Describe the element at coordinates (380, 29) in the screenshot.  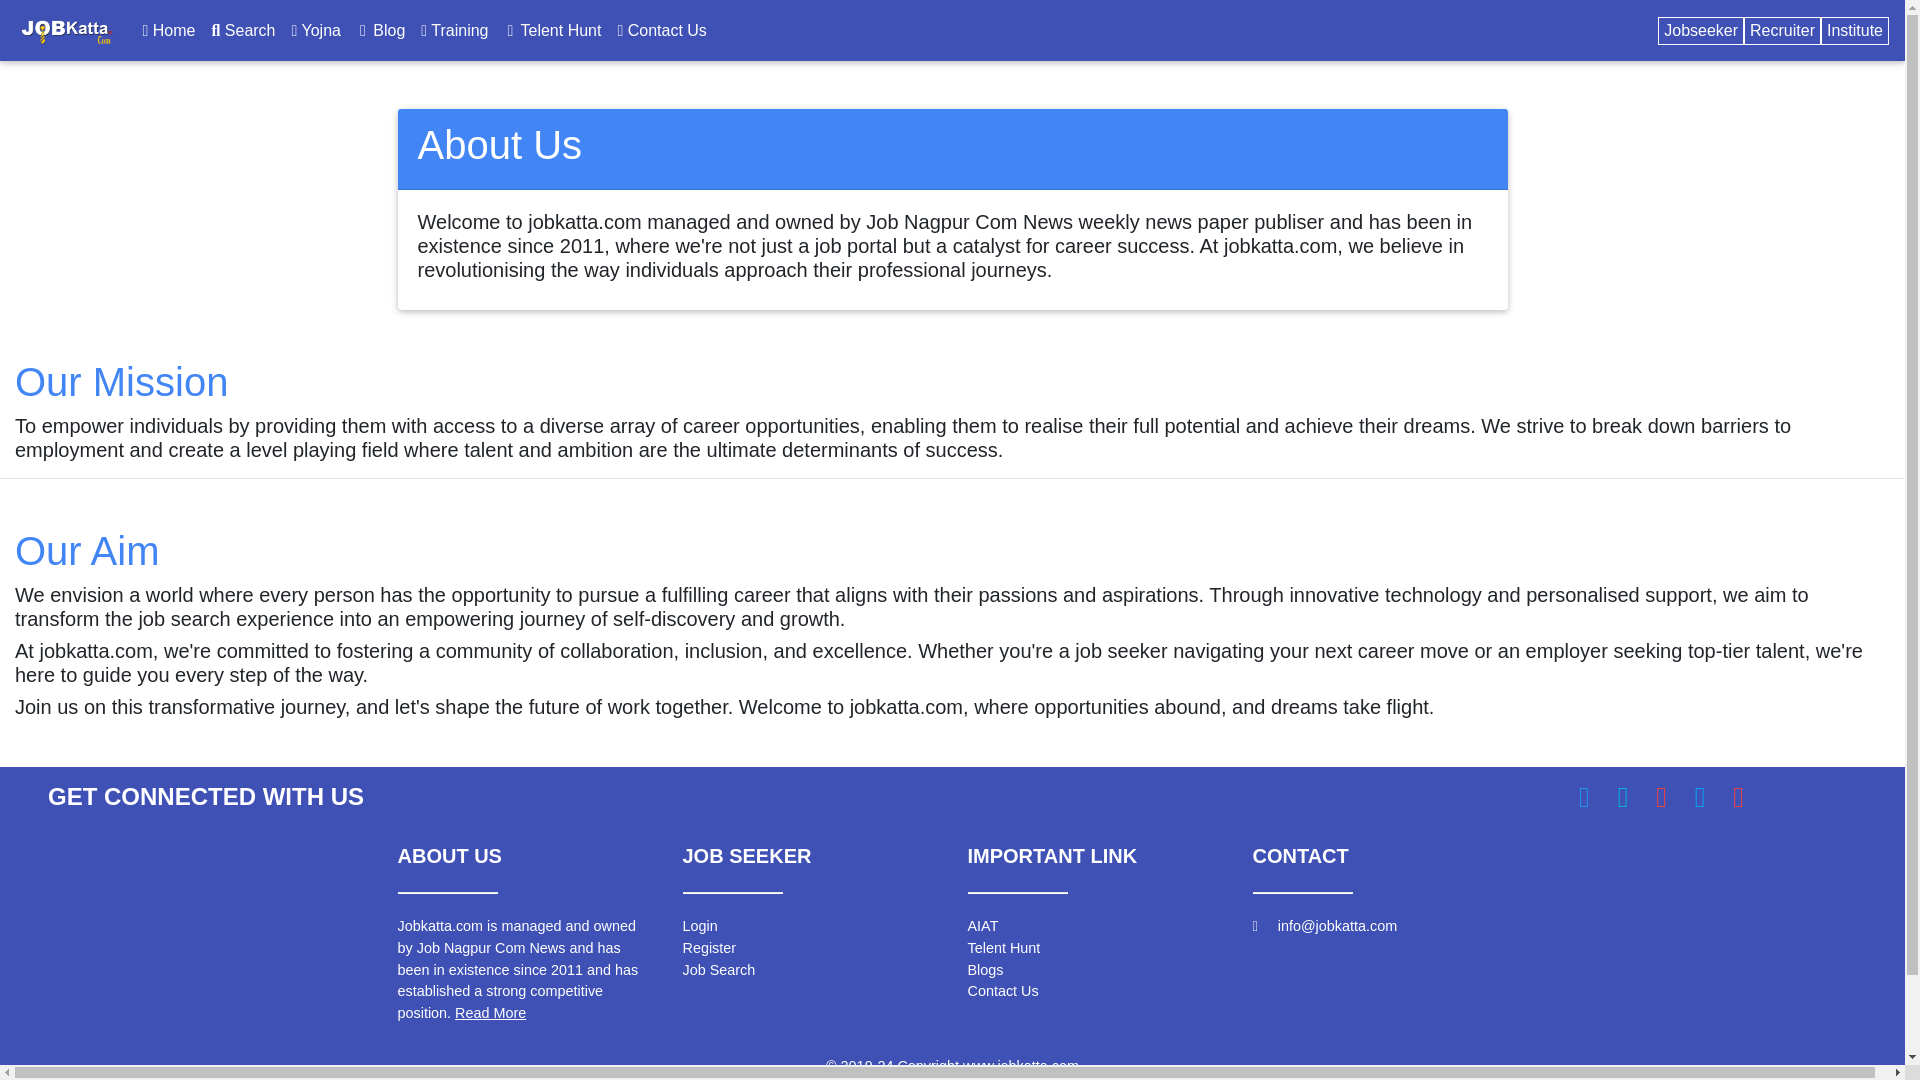
I see `Blog` at that location.